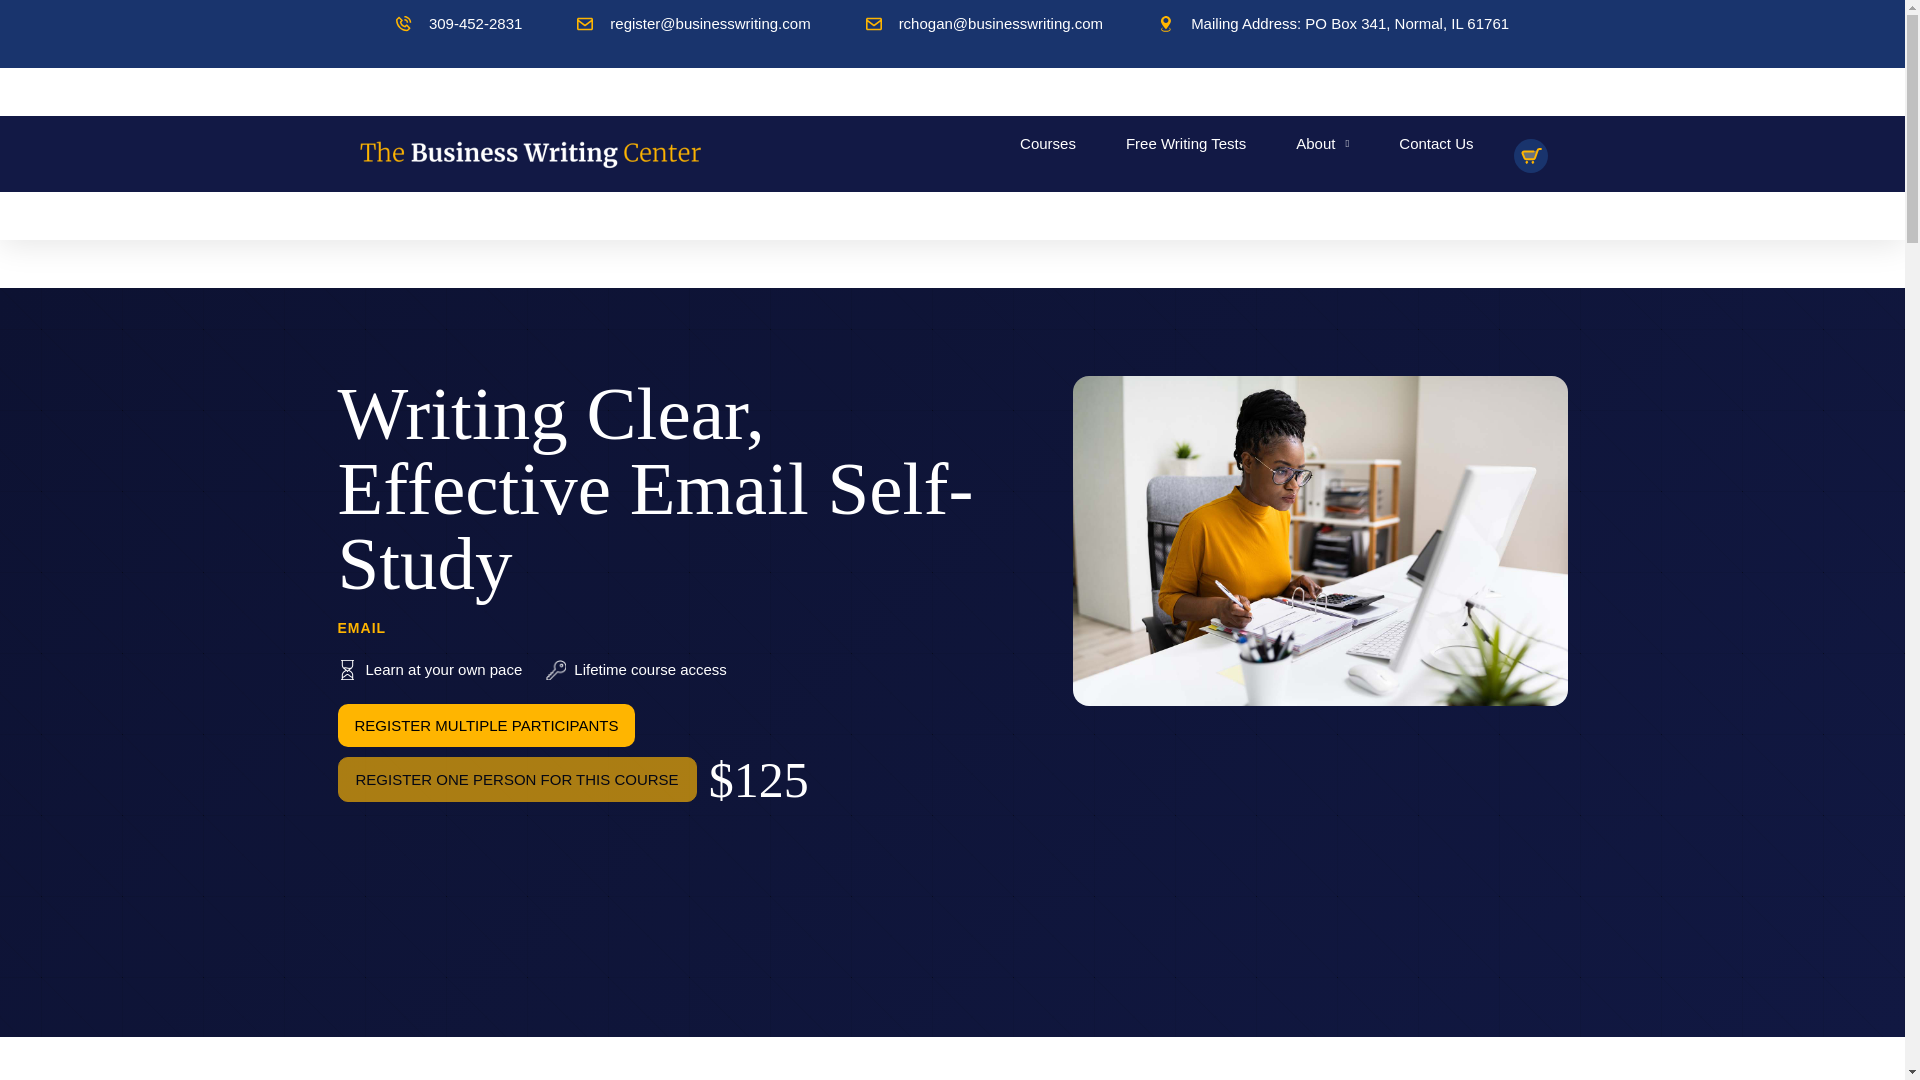  I want to click on 309-452-2831, so click(458, 23).